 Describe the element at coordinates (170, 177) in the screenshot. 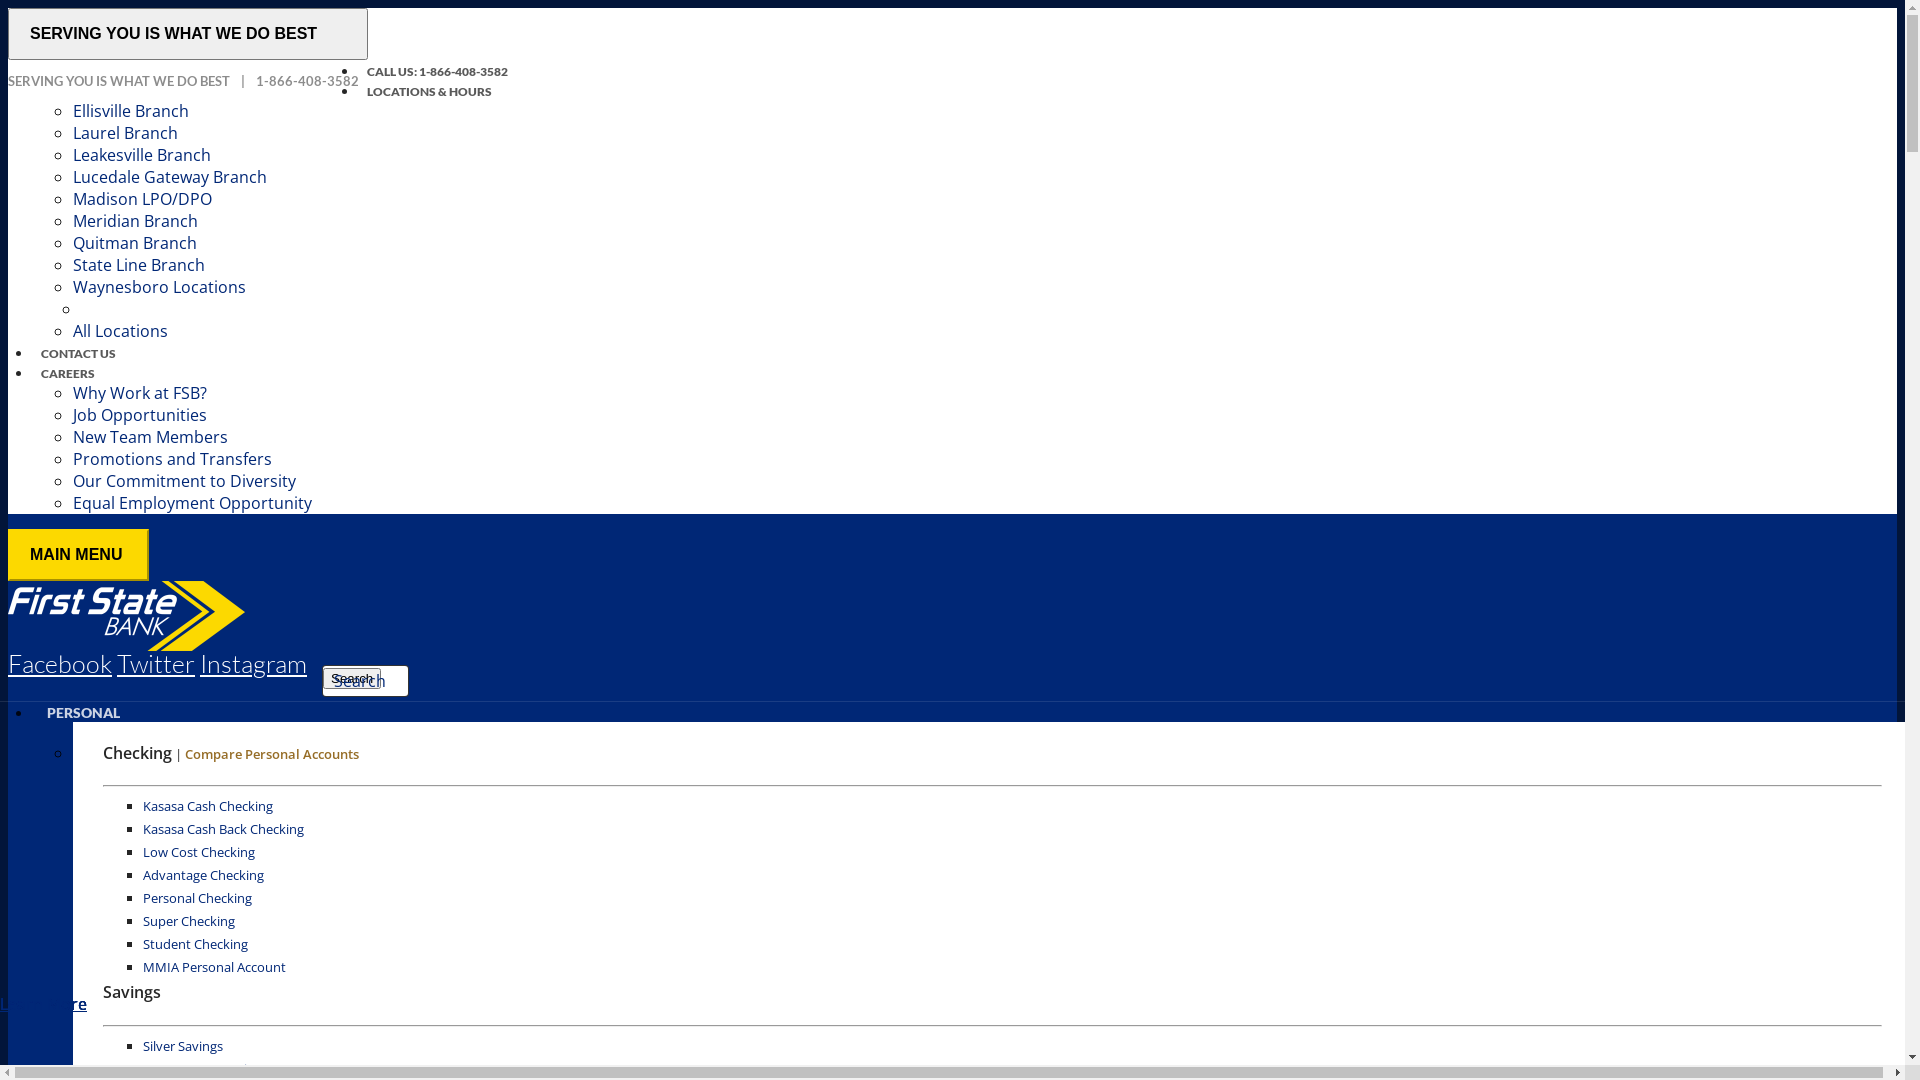

I see `Lucedale Gateway Branch` at that location.